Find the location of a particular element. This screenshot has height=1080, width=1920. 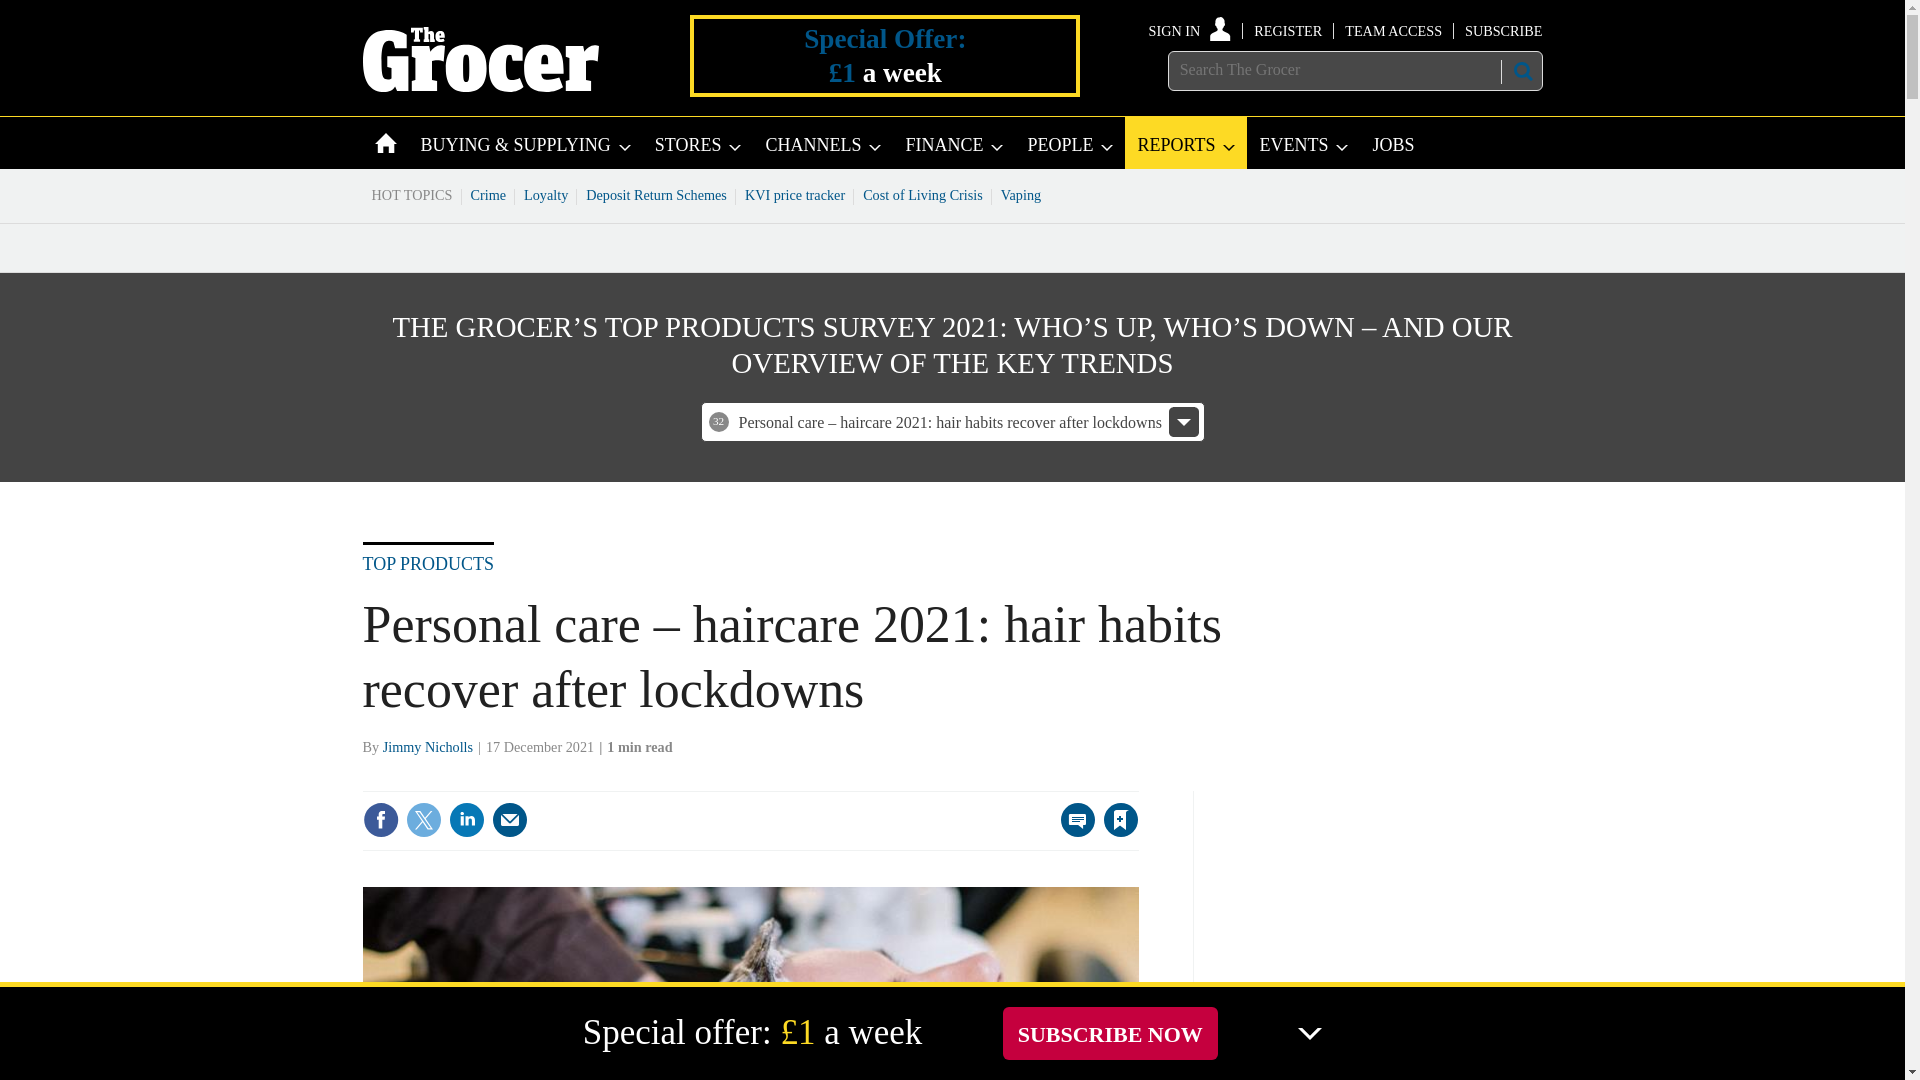

Crime is located at coordinates (489, 194).